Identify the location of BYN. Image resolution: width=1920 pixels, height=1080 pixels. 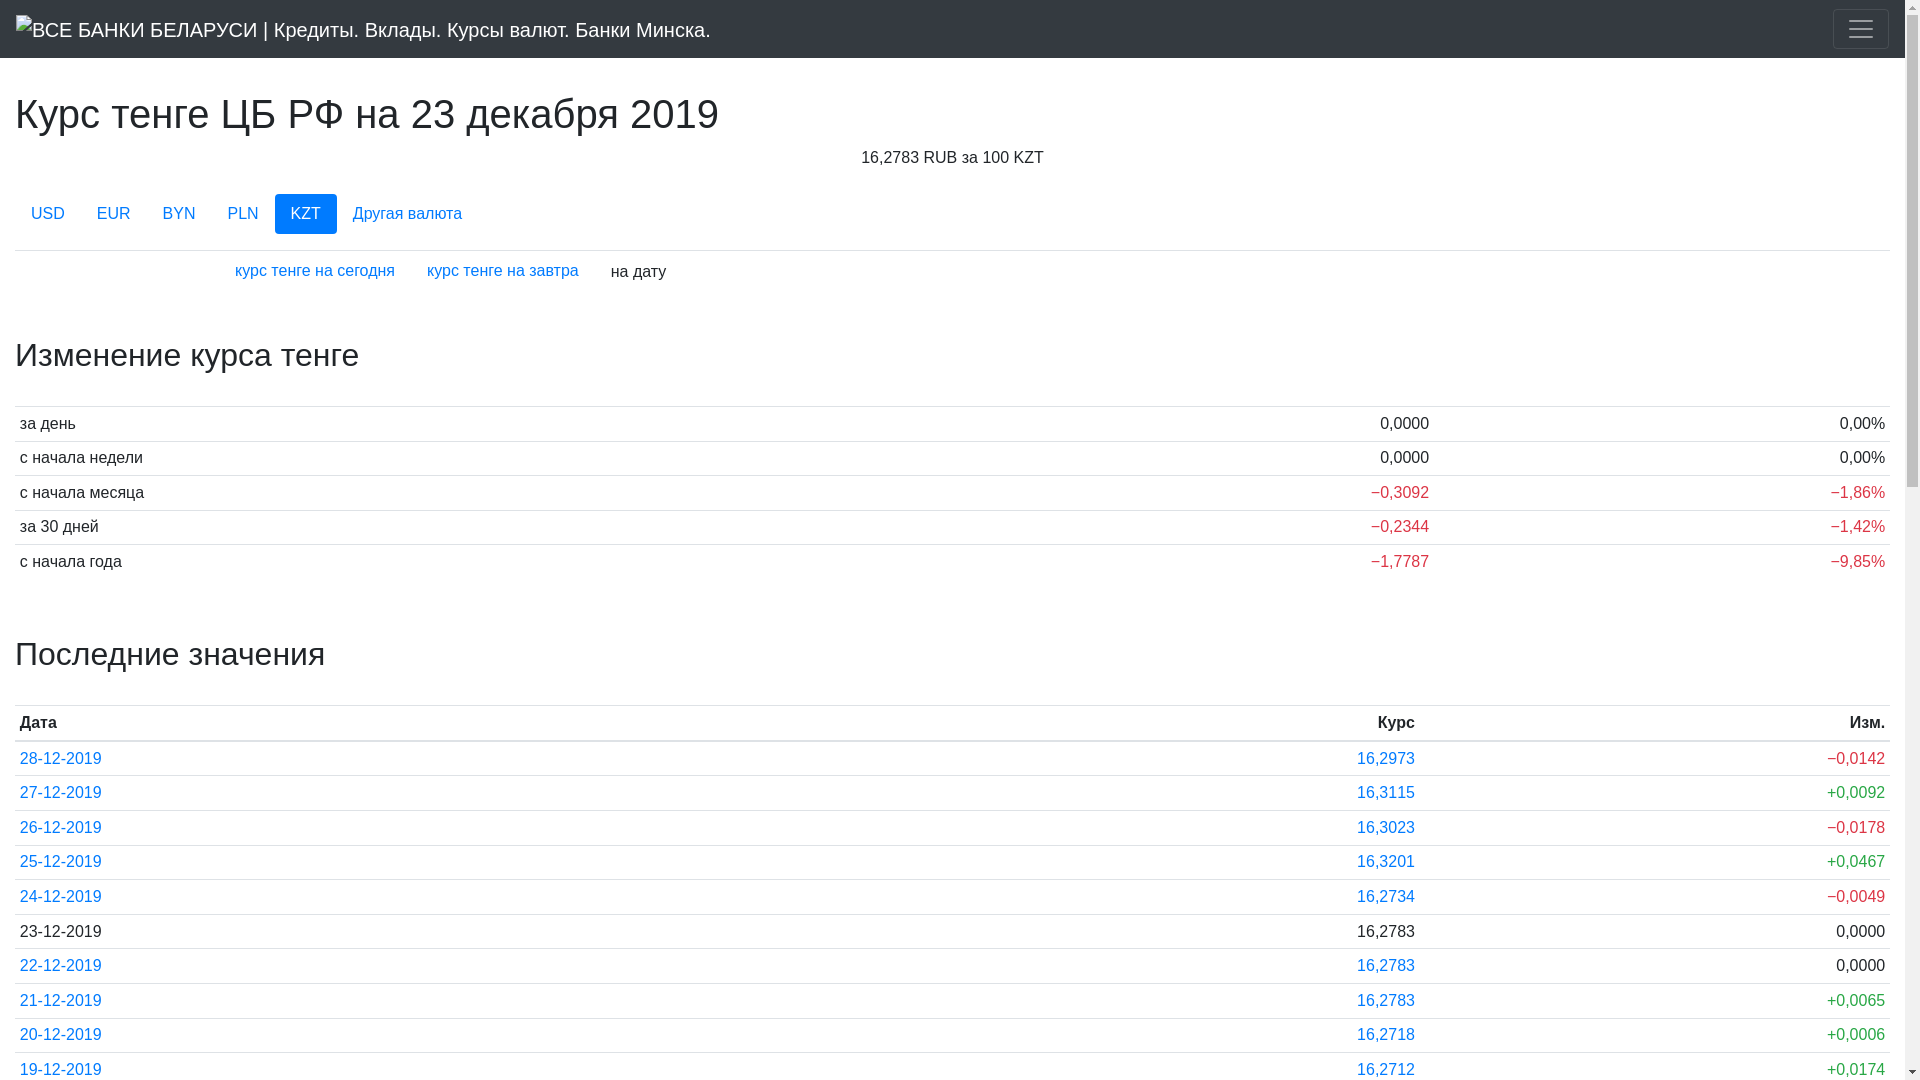
(180, 214).